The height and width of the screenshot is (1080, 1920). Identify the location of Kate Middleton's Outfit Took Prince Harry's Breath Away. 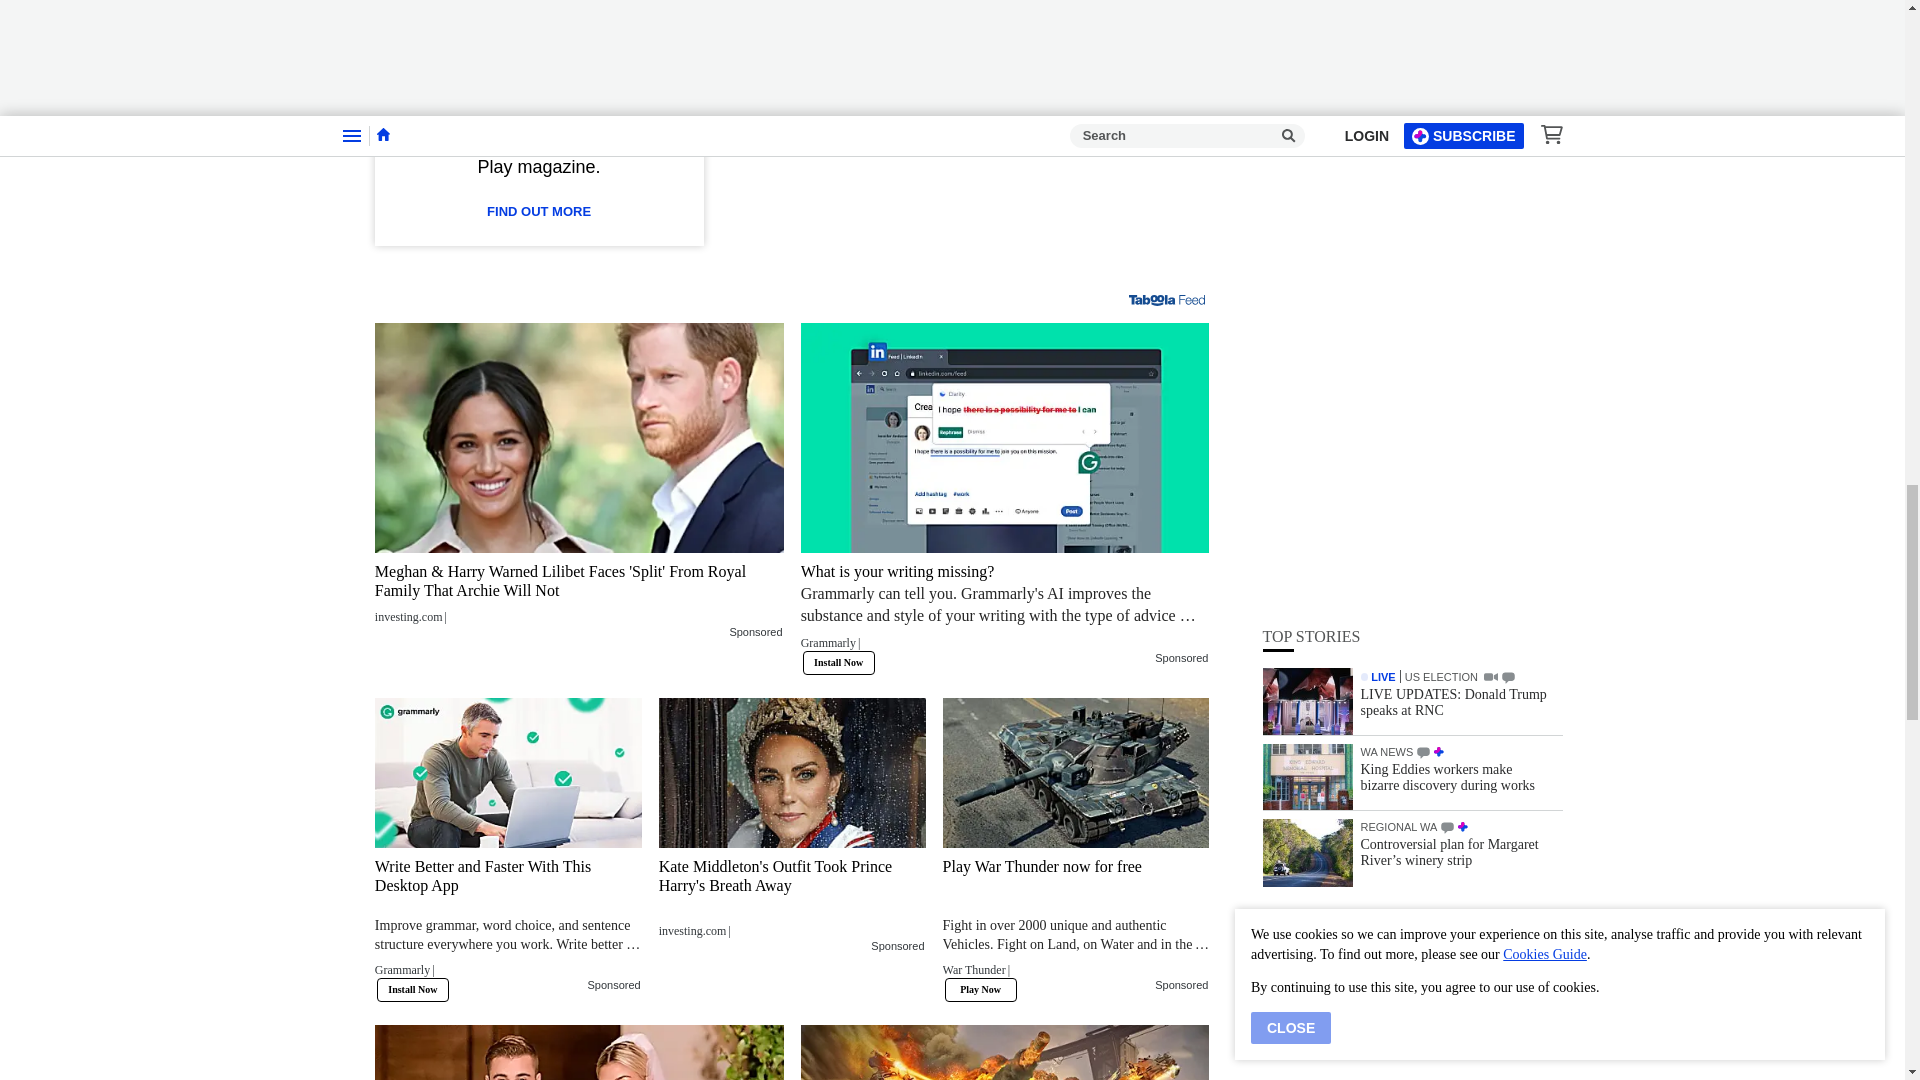
(792, 772).